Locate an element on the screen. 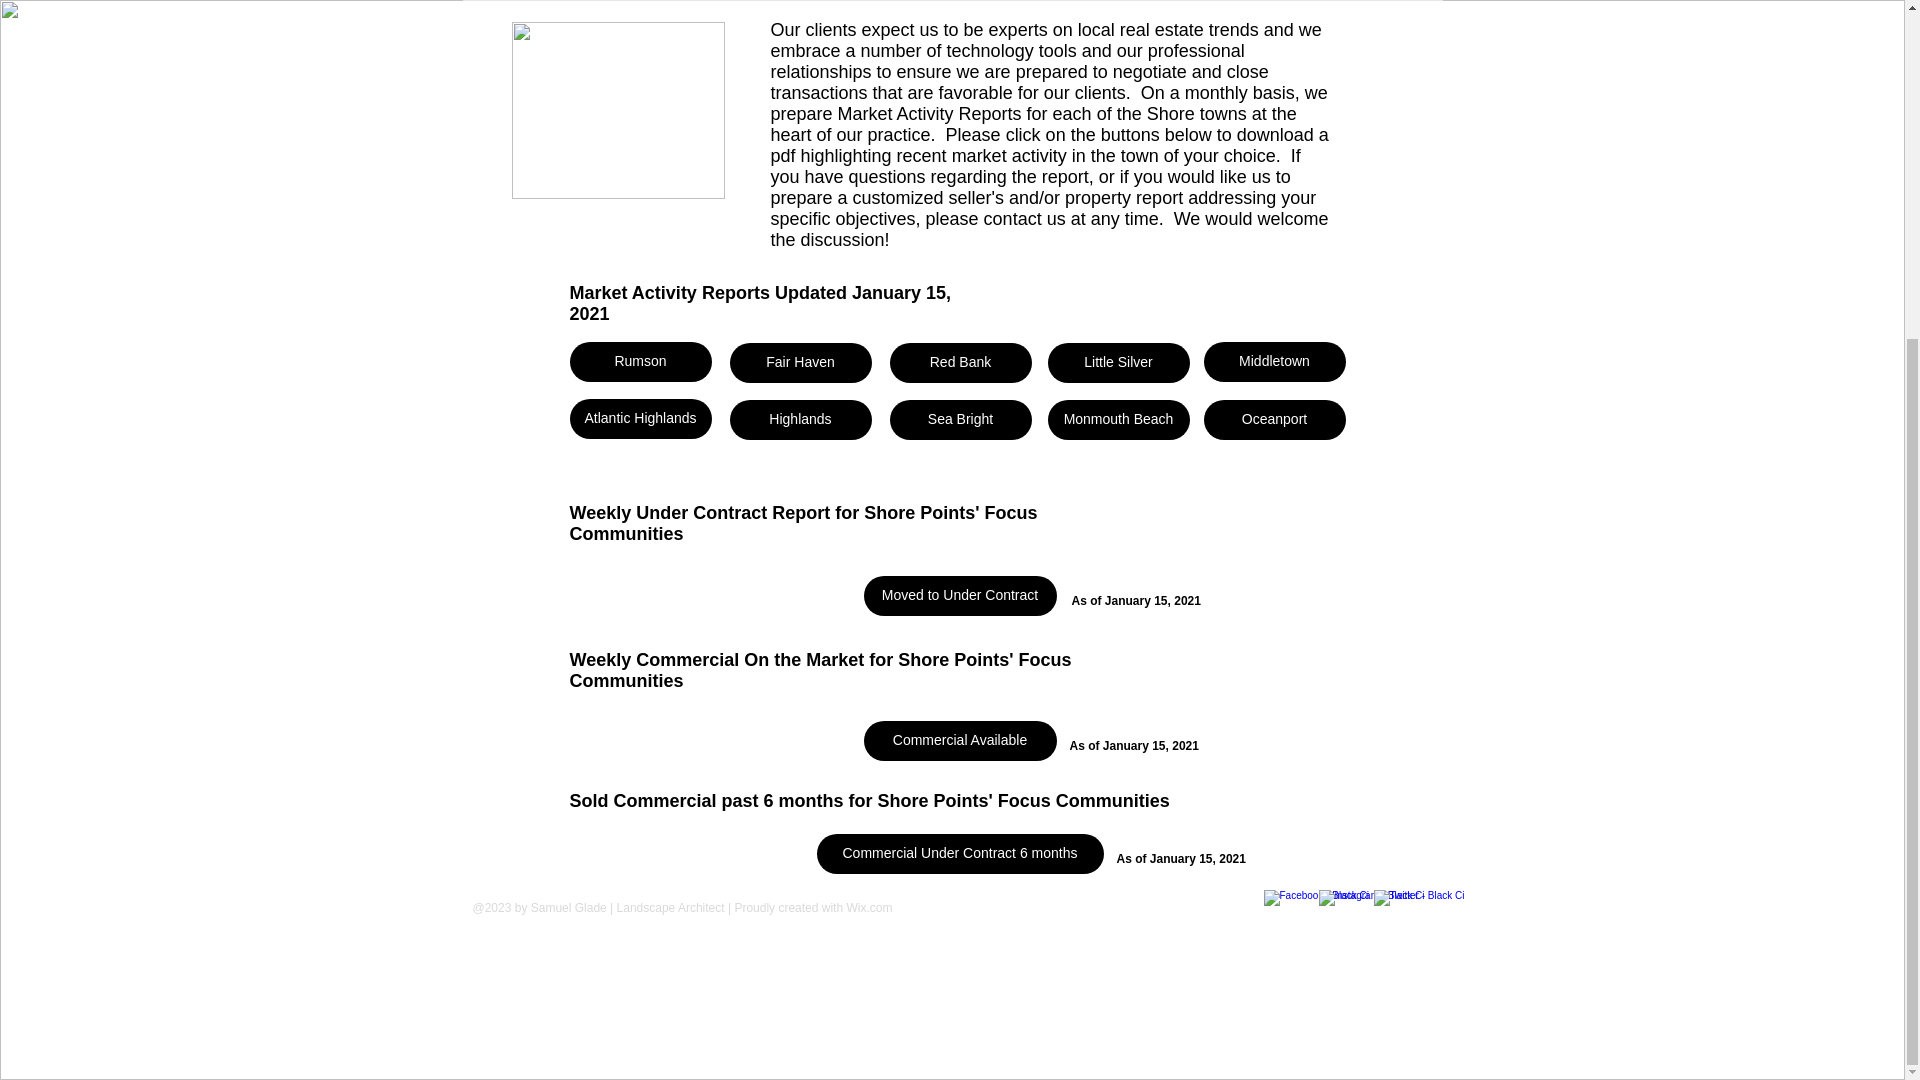 Image resolution: width=1920 pixels, height=1080 pixels. Middletown is located at coordinates (1274, 362).